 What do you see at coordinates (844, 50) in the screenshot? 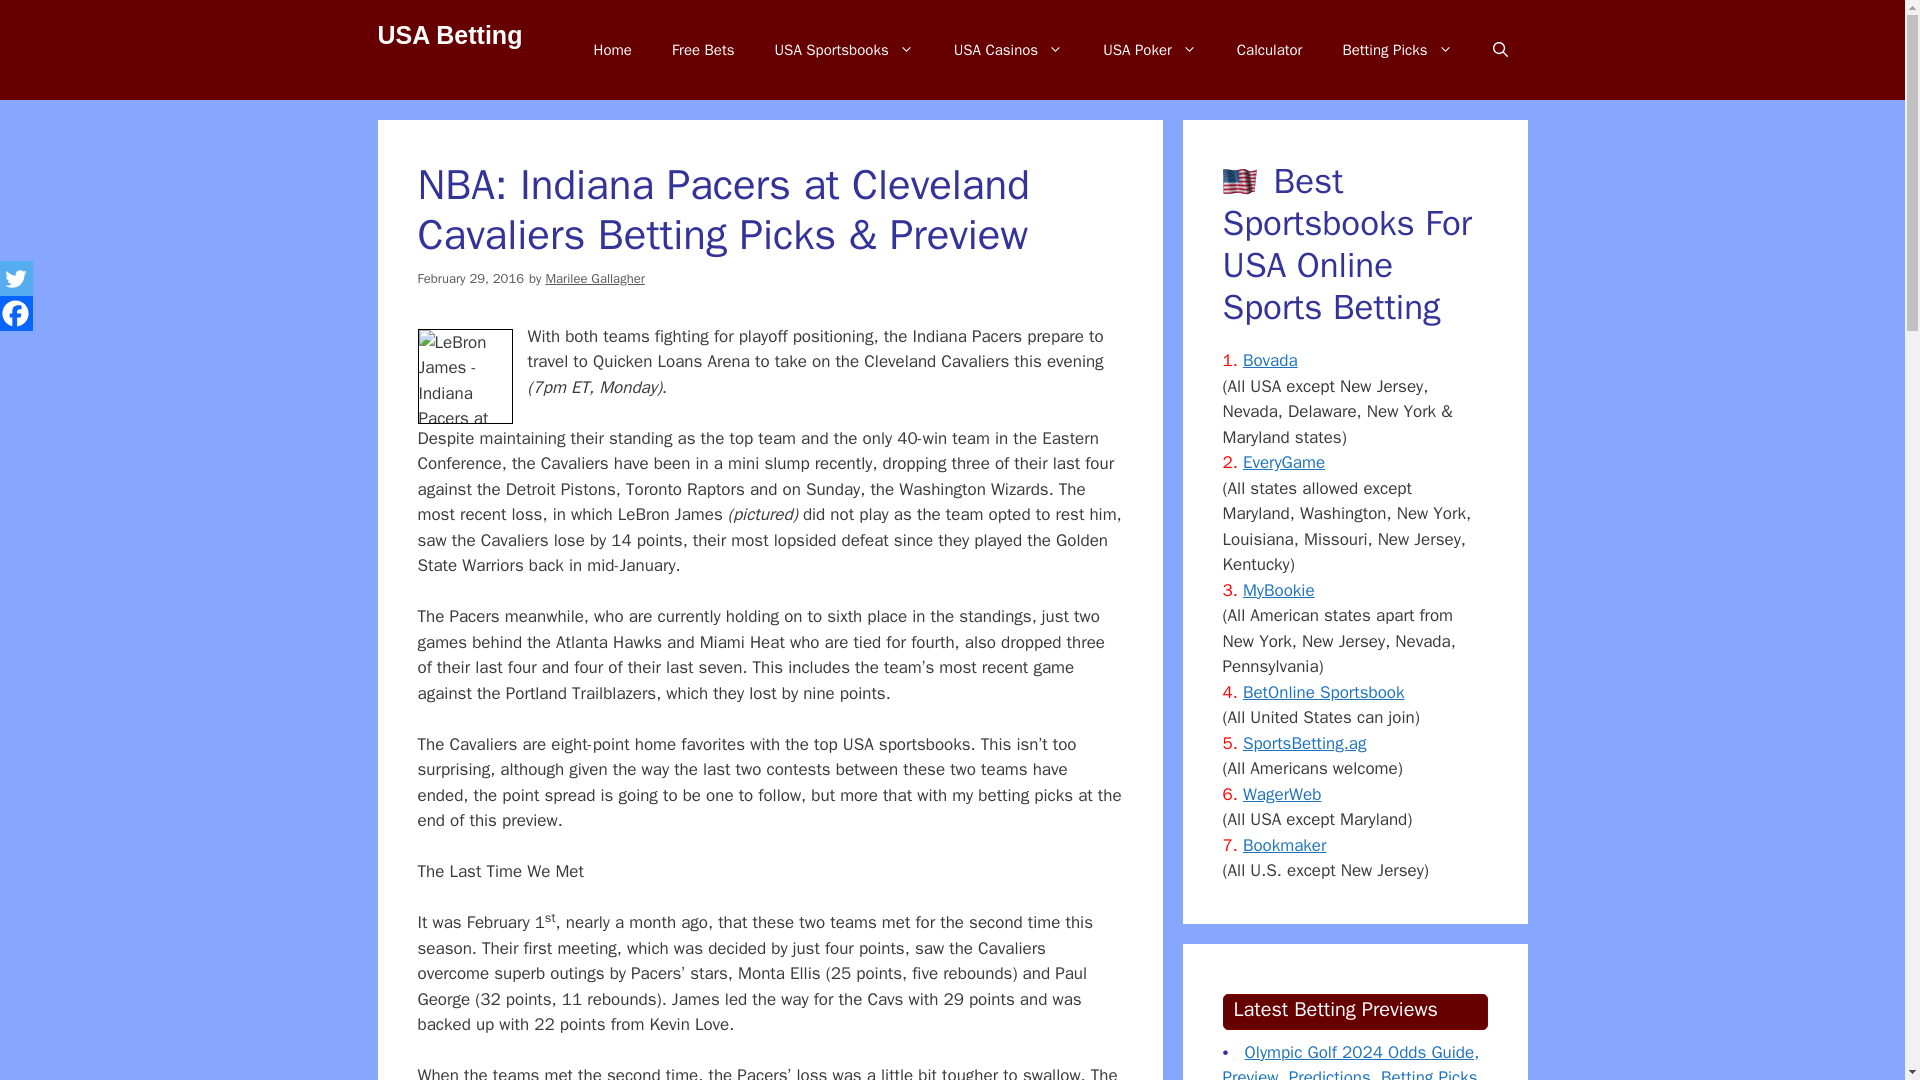
I see `USA Sportsbooks` at bounding box center [844, 50].